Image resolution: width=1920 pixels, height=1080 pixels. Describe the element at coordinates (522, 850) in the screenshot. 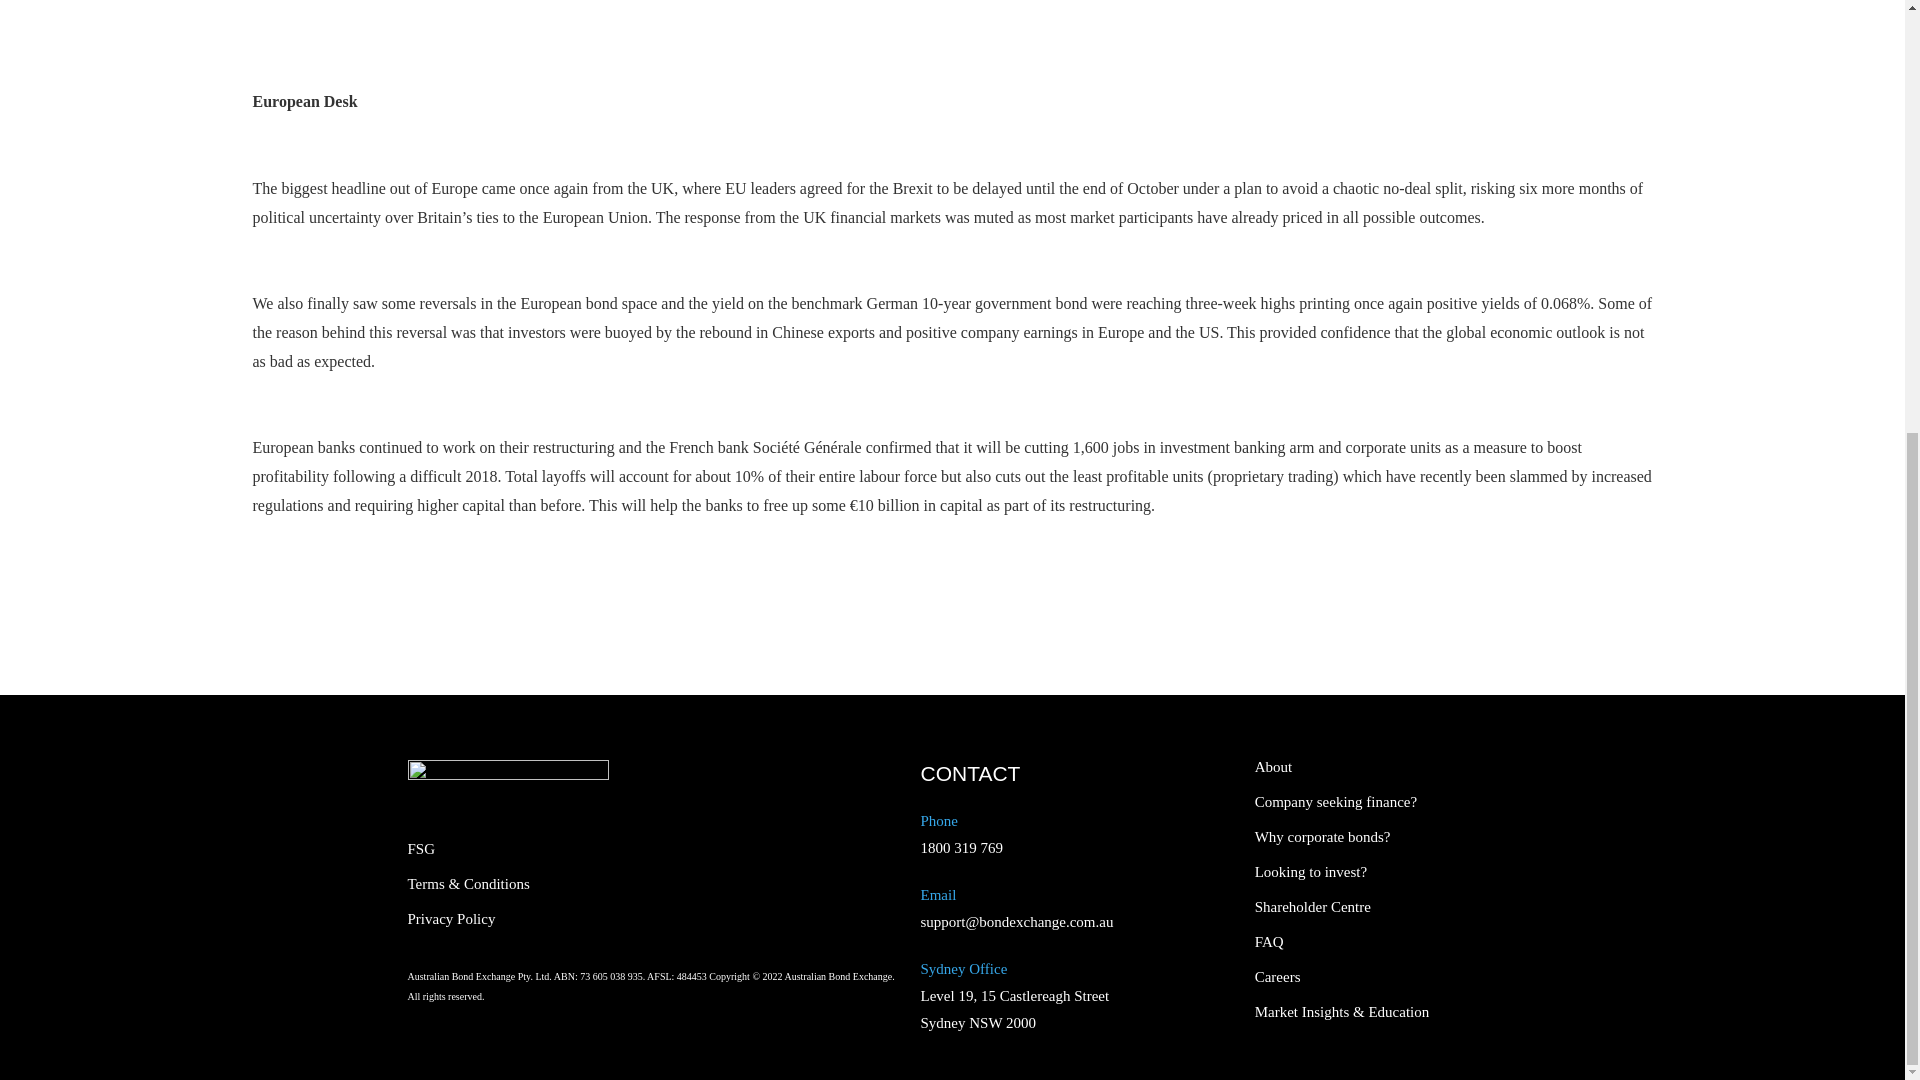

I see `FSG` at that location.